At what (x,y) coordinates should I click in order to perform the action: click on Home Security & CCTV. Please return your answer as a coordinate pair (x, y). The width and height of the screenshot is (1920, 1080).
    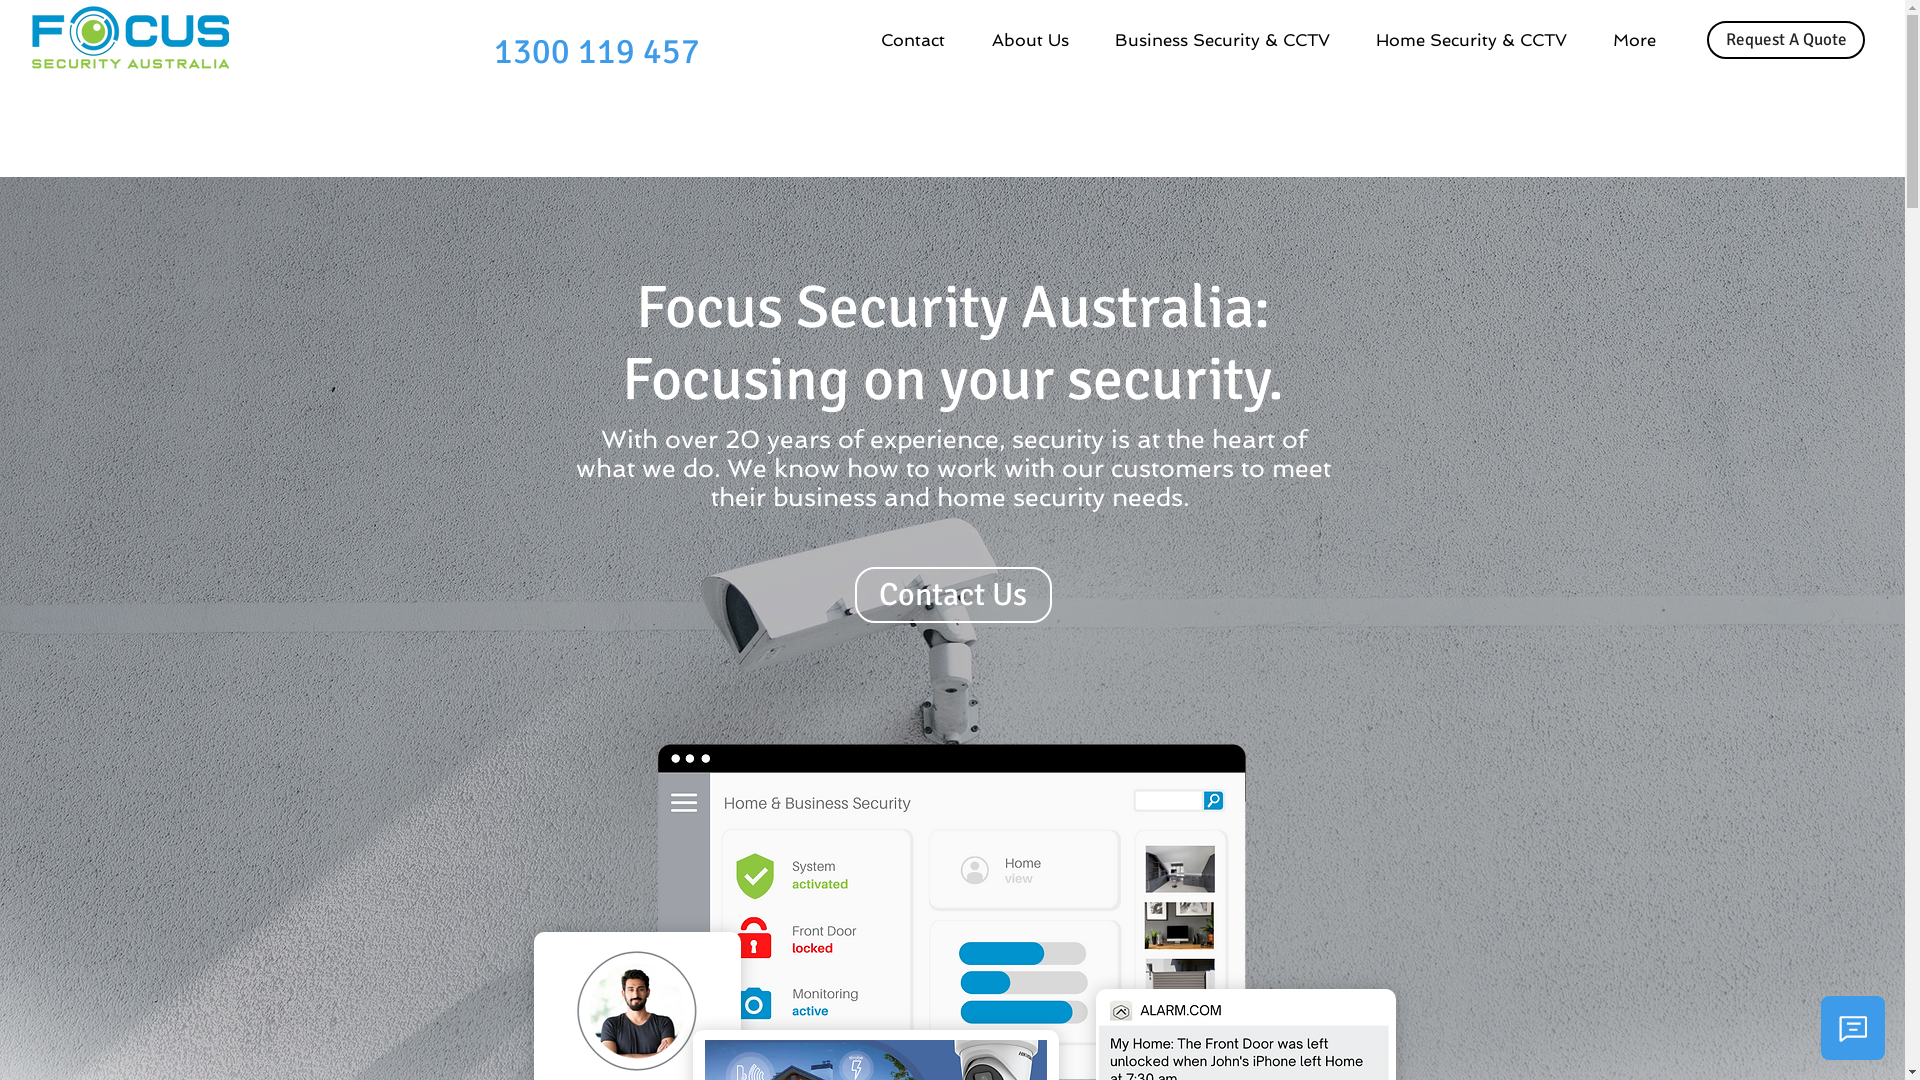
    Looking at the image, I should click on (1480, 40).